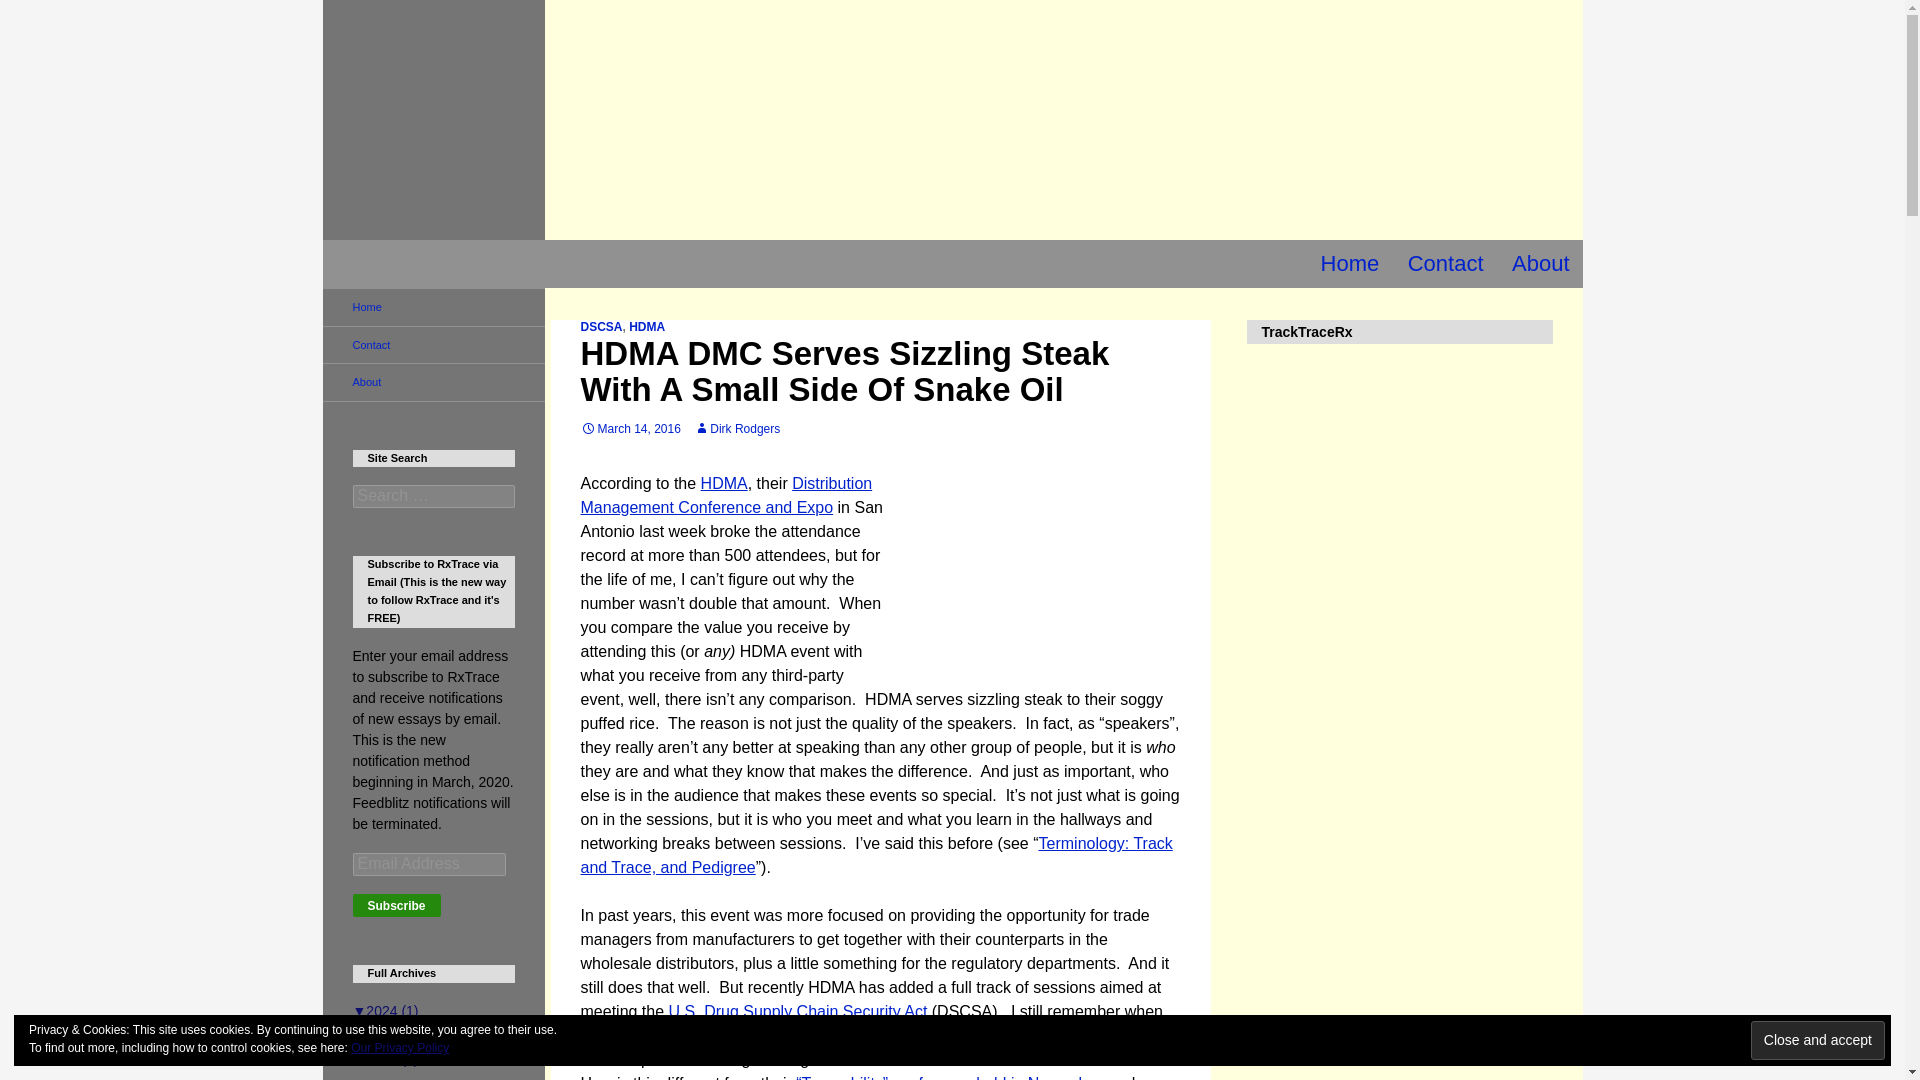 This screenshot has width=1920, height=1080. Describe the element at coordinates (629, 429) in the screenshot. I see `March 14, 2016` at that location.